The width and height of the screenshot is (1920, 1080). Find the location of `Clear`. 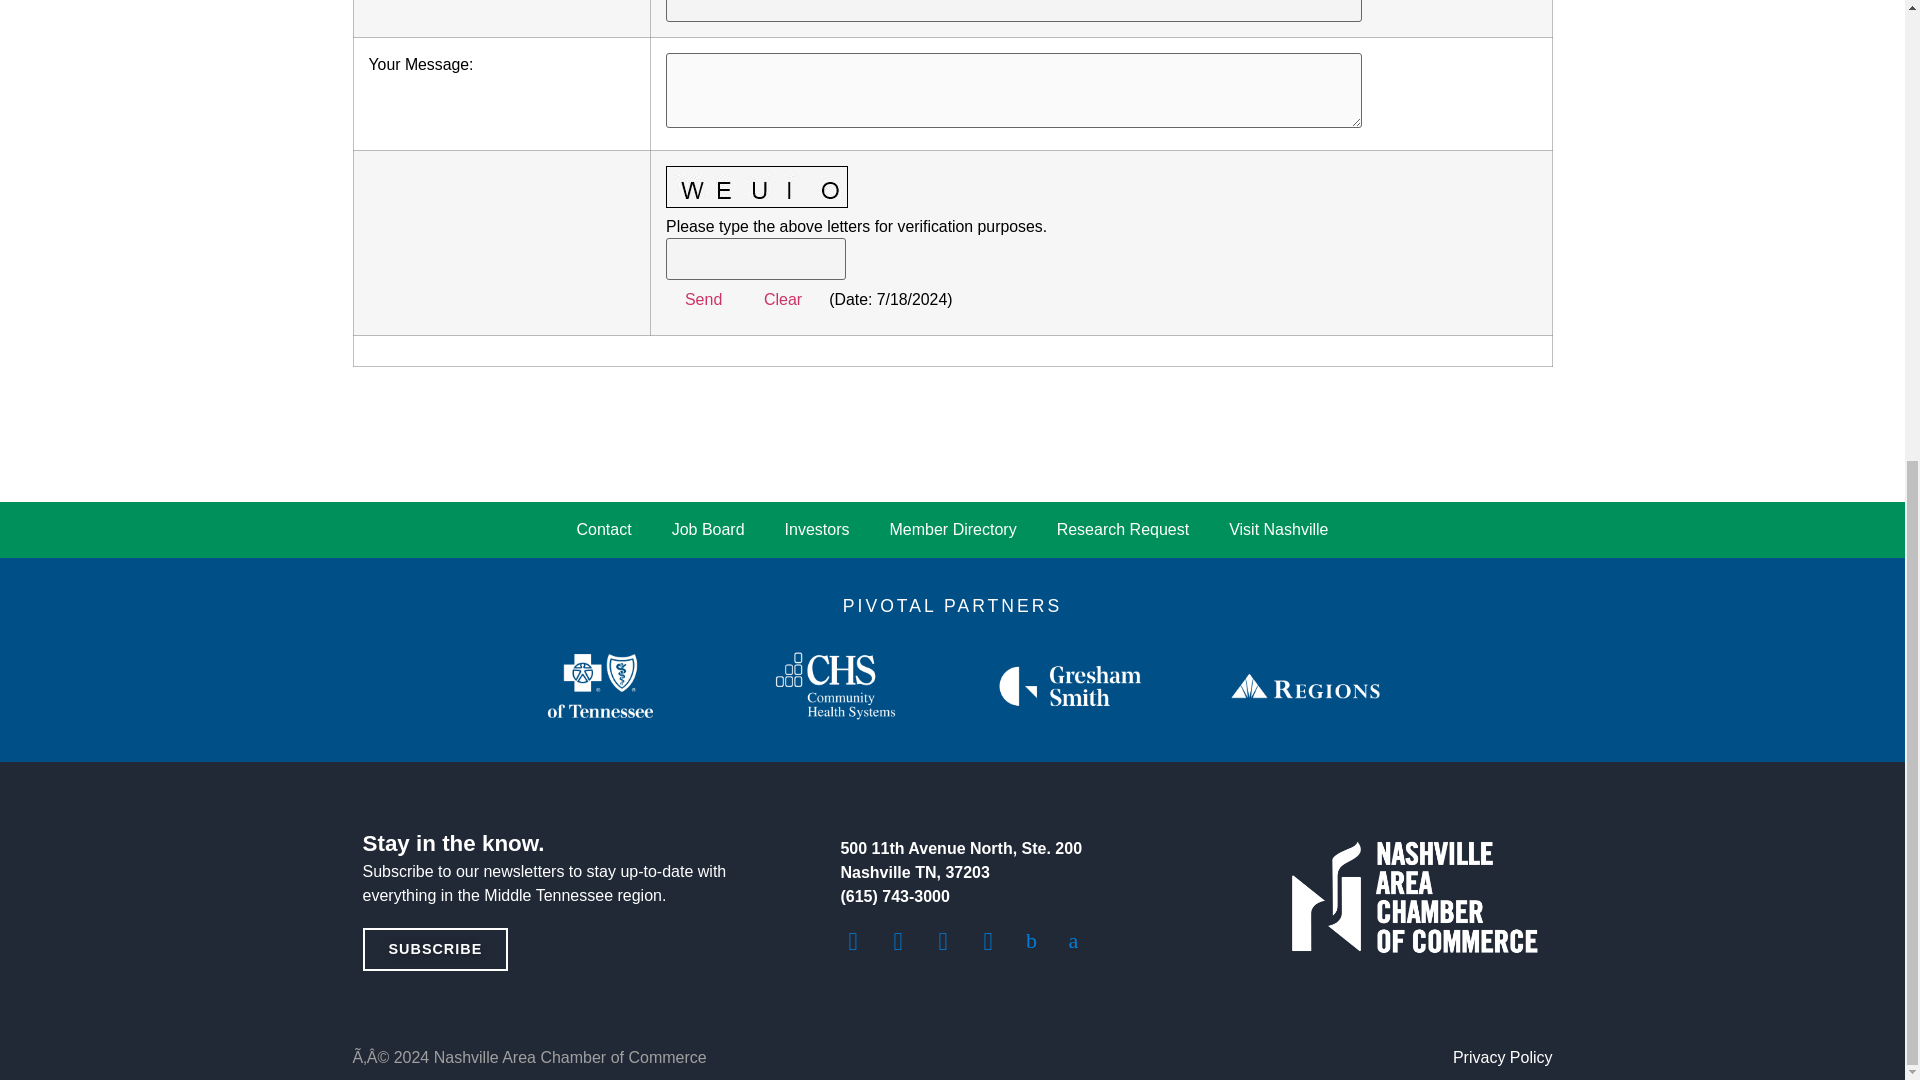

Clear is located at coordinates (784, 299).